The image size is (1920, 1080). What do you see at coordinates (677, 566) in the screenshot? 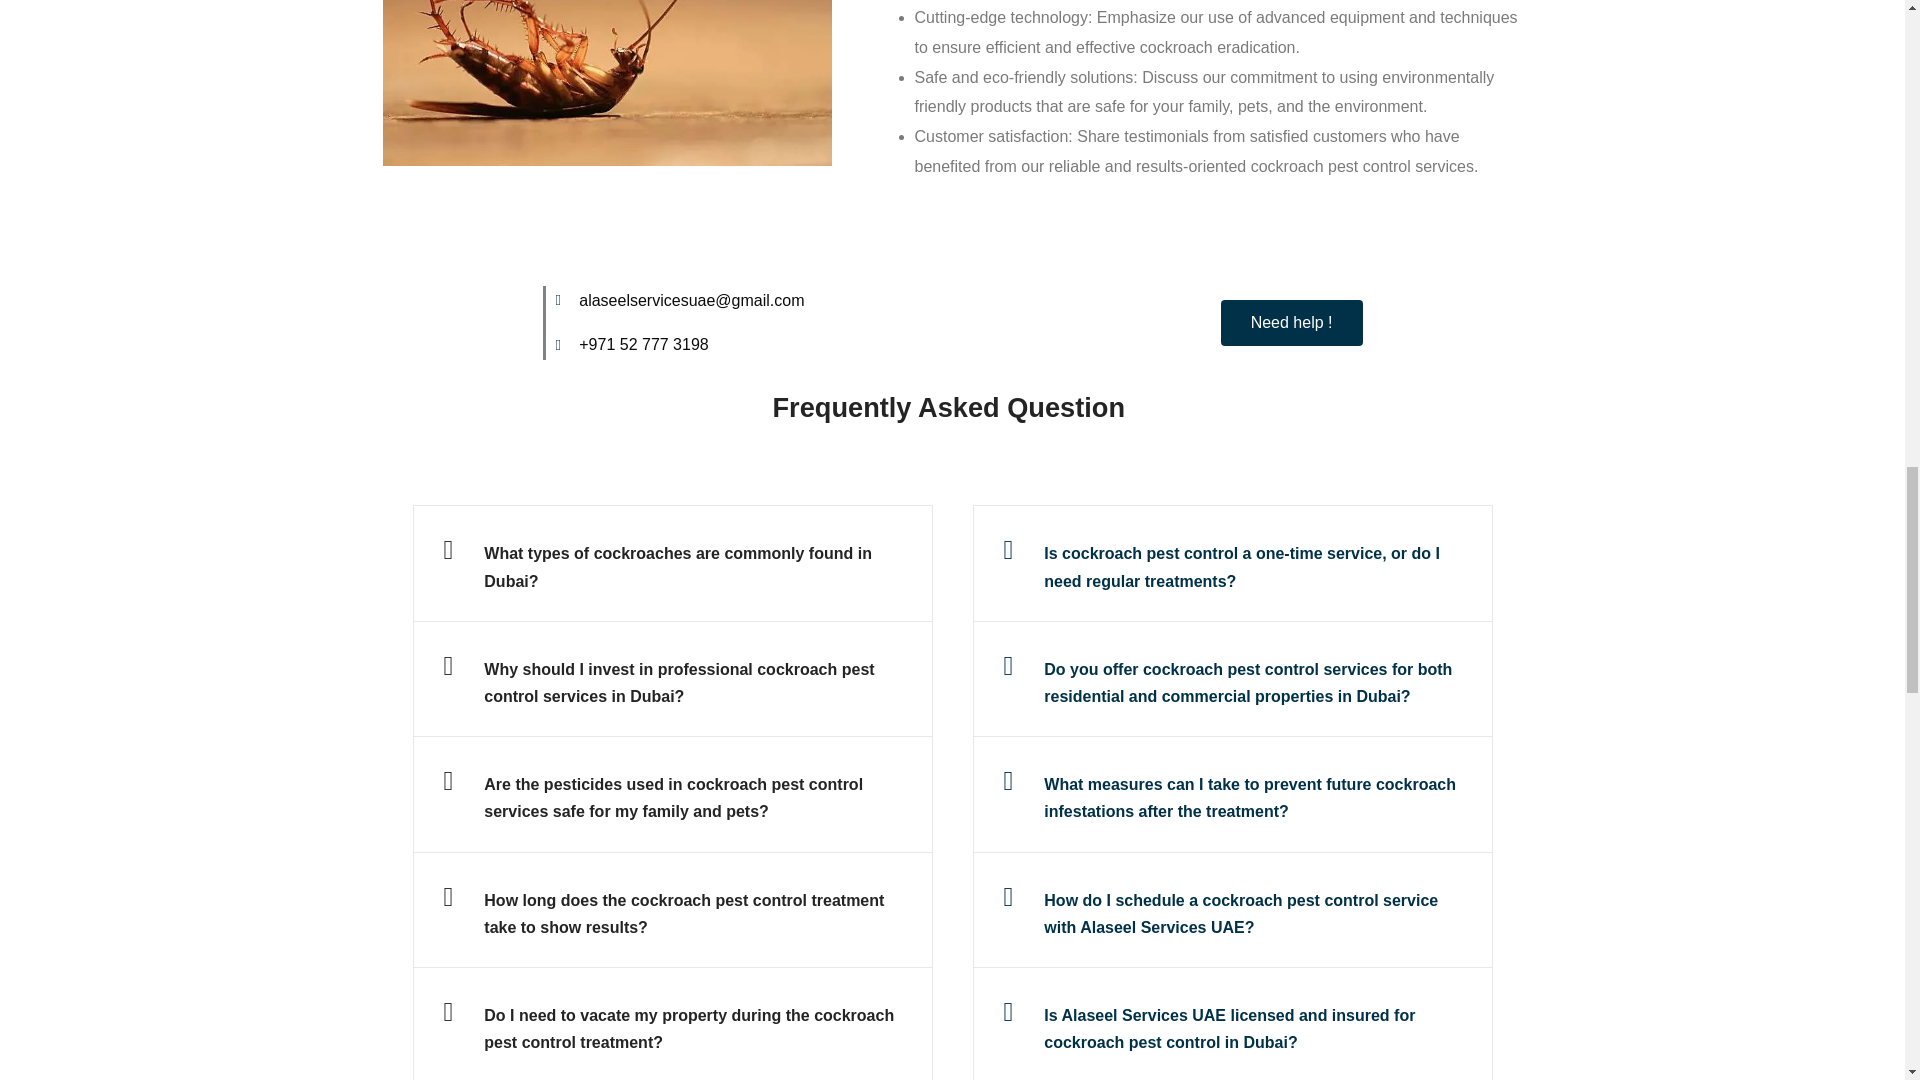
I see `What types of cockroaches are commonly found in Dubai?` at bounding box center [677, 566].